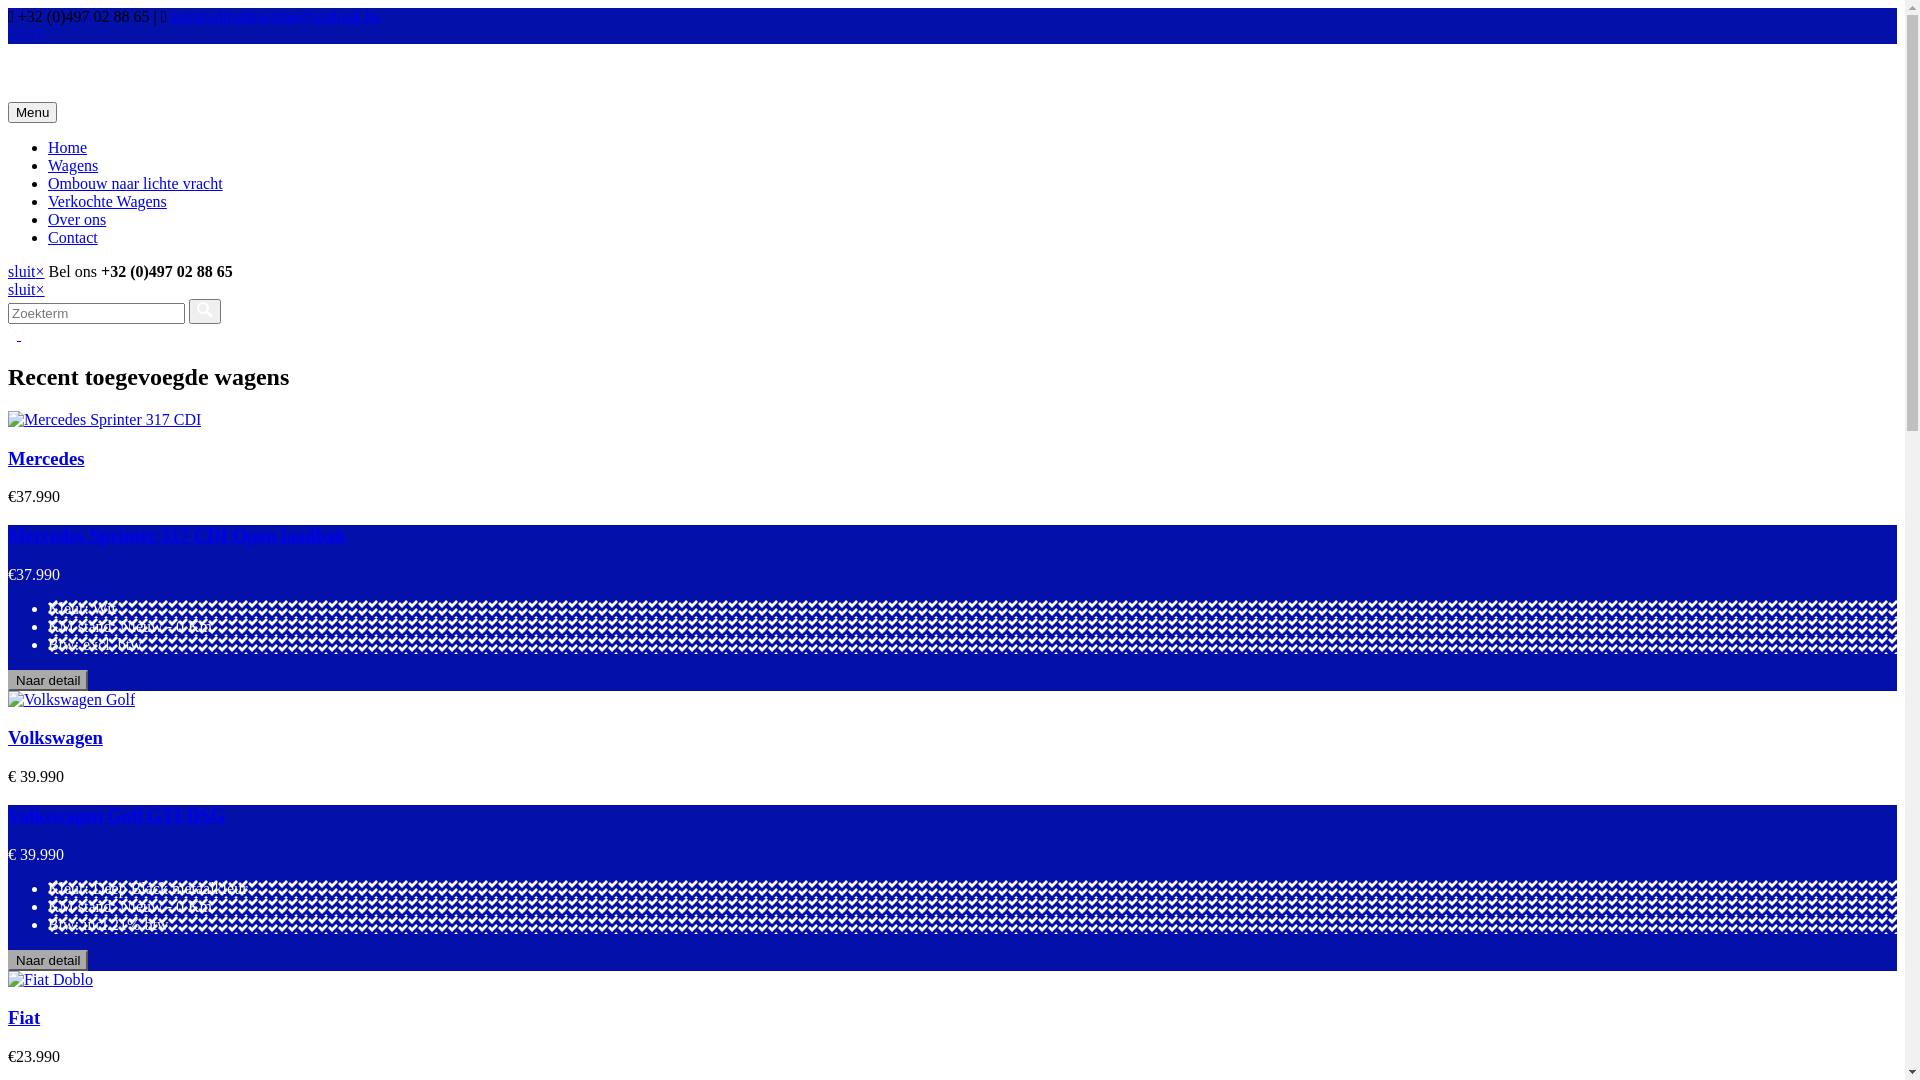  What do you see at coordinates (276, 16) in the screenshot?
I see `autotradingdewinne@outlook.be` at bounding box center [276, 16].